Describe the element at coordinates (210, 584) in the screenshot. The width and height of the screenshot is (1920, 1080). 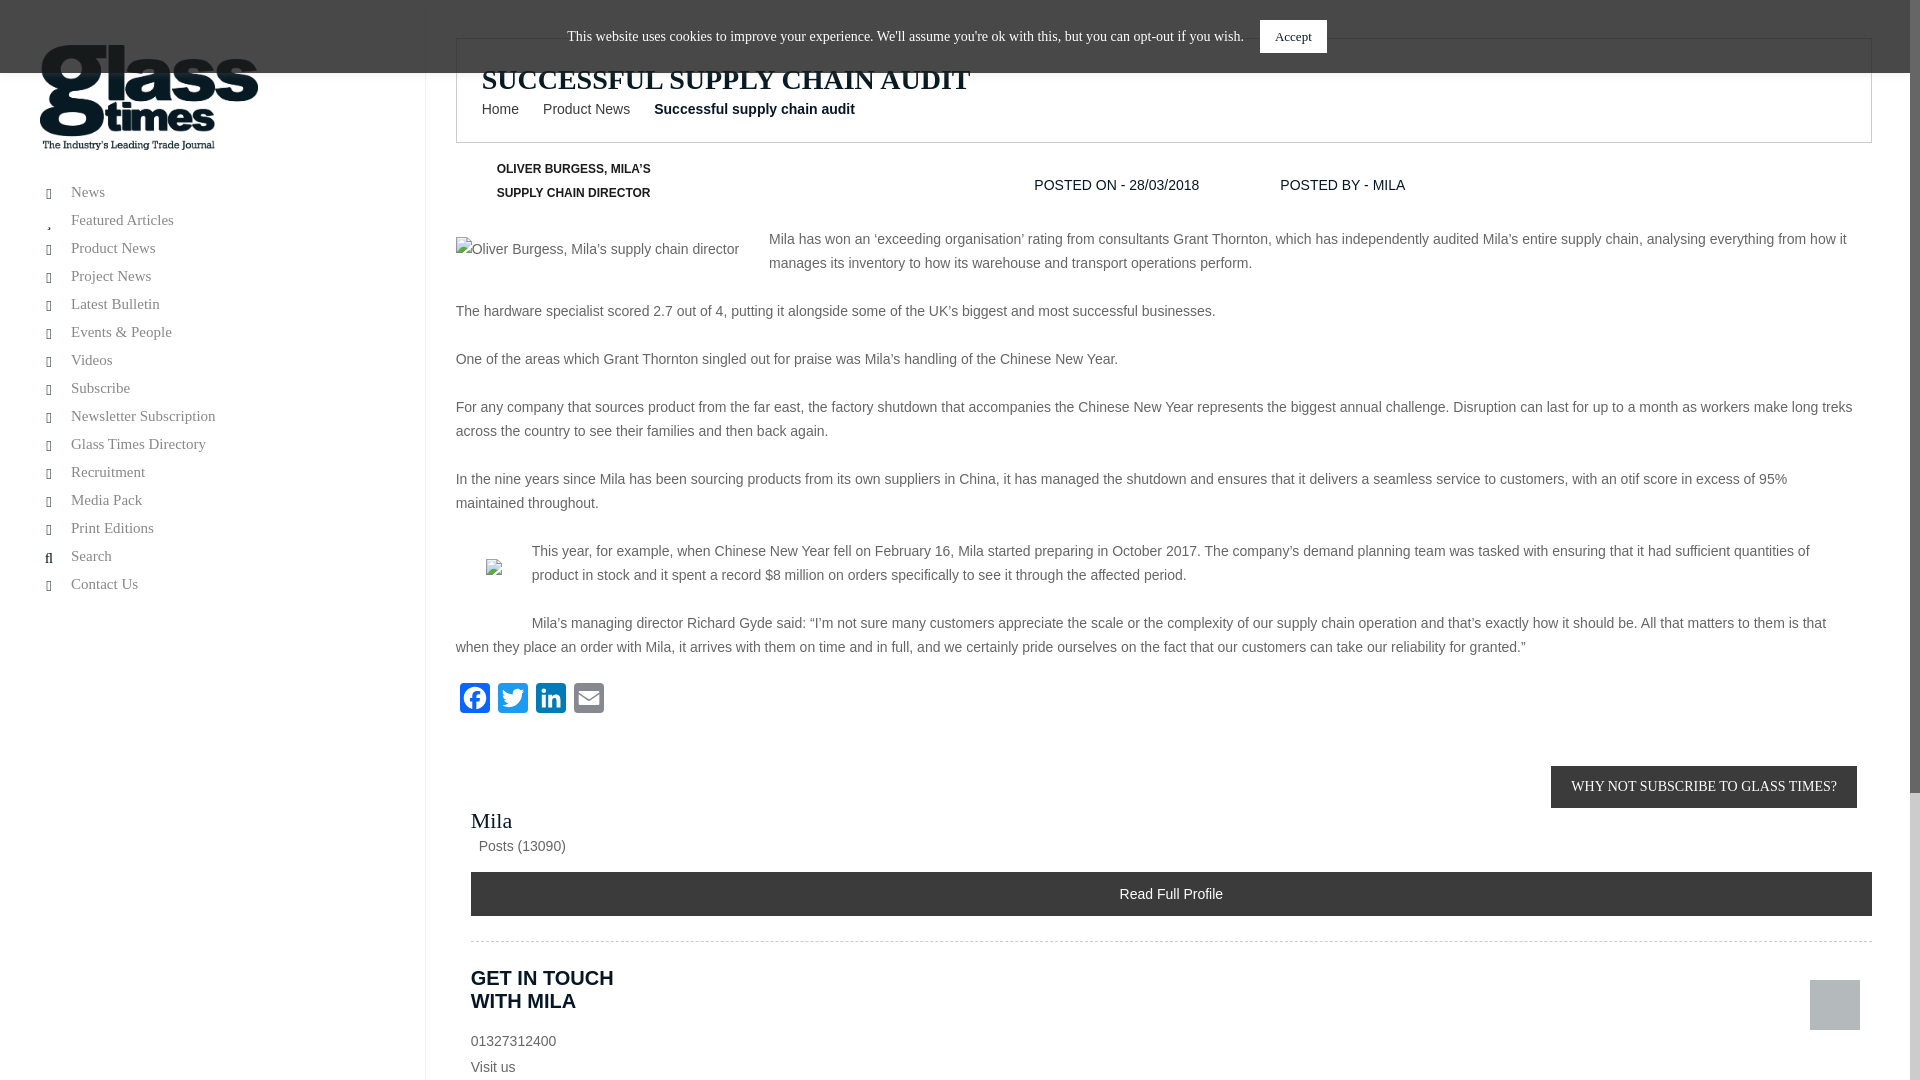
I see `Contact Us` at that location.